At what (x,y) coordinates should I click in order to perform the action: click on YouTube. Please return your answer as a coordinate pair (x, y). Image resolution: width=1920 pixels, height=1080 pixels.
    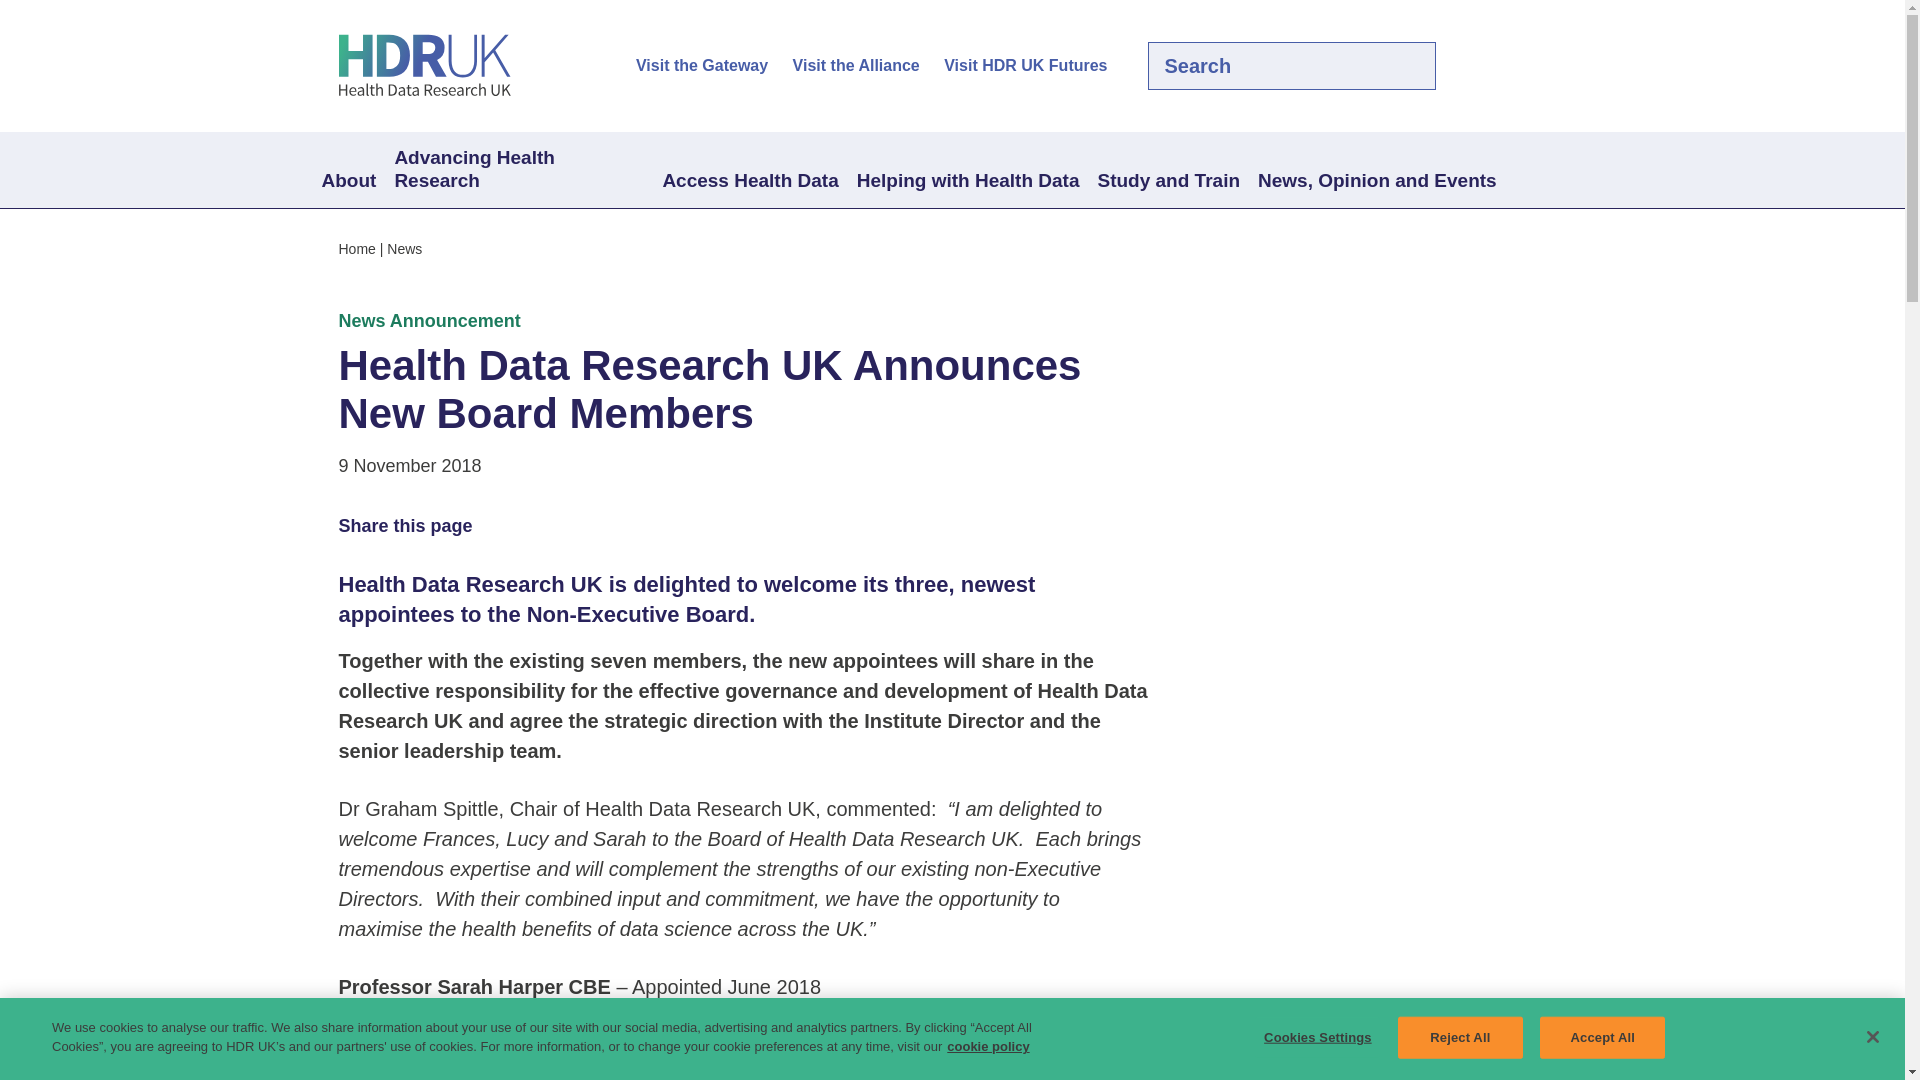
    Looking at the image, I should click on (1554, 66).